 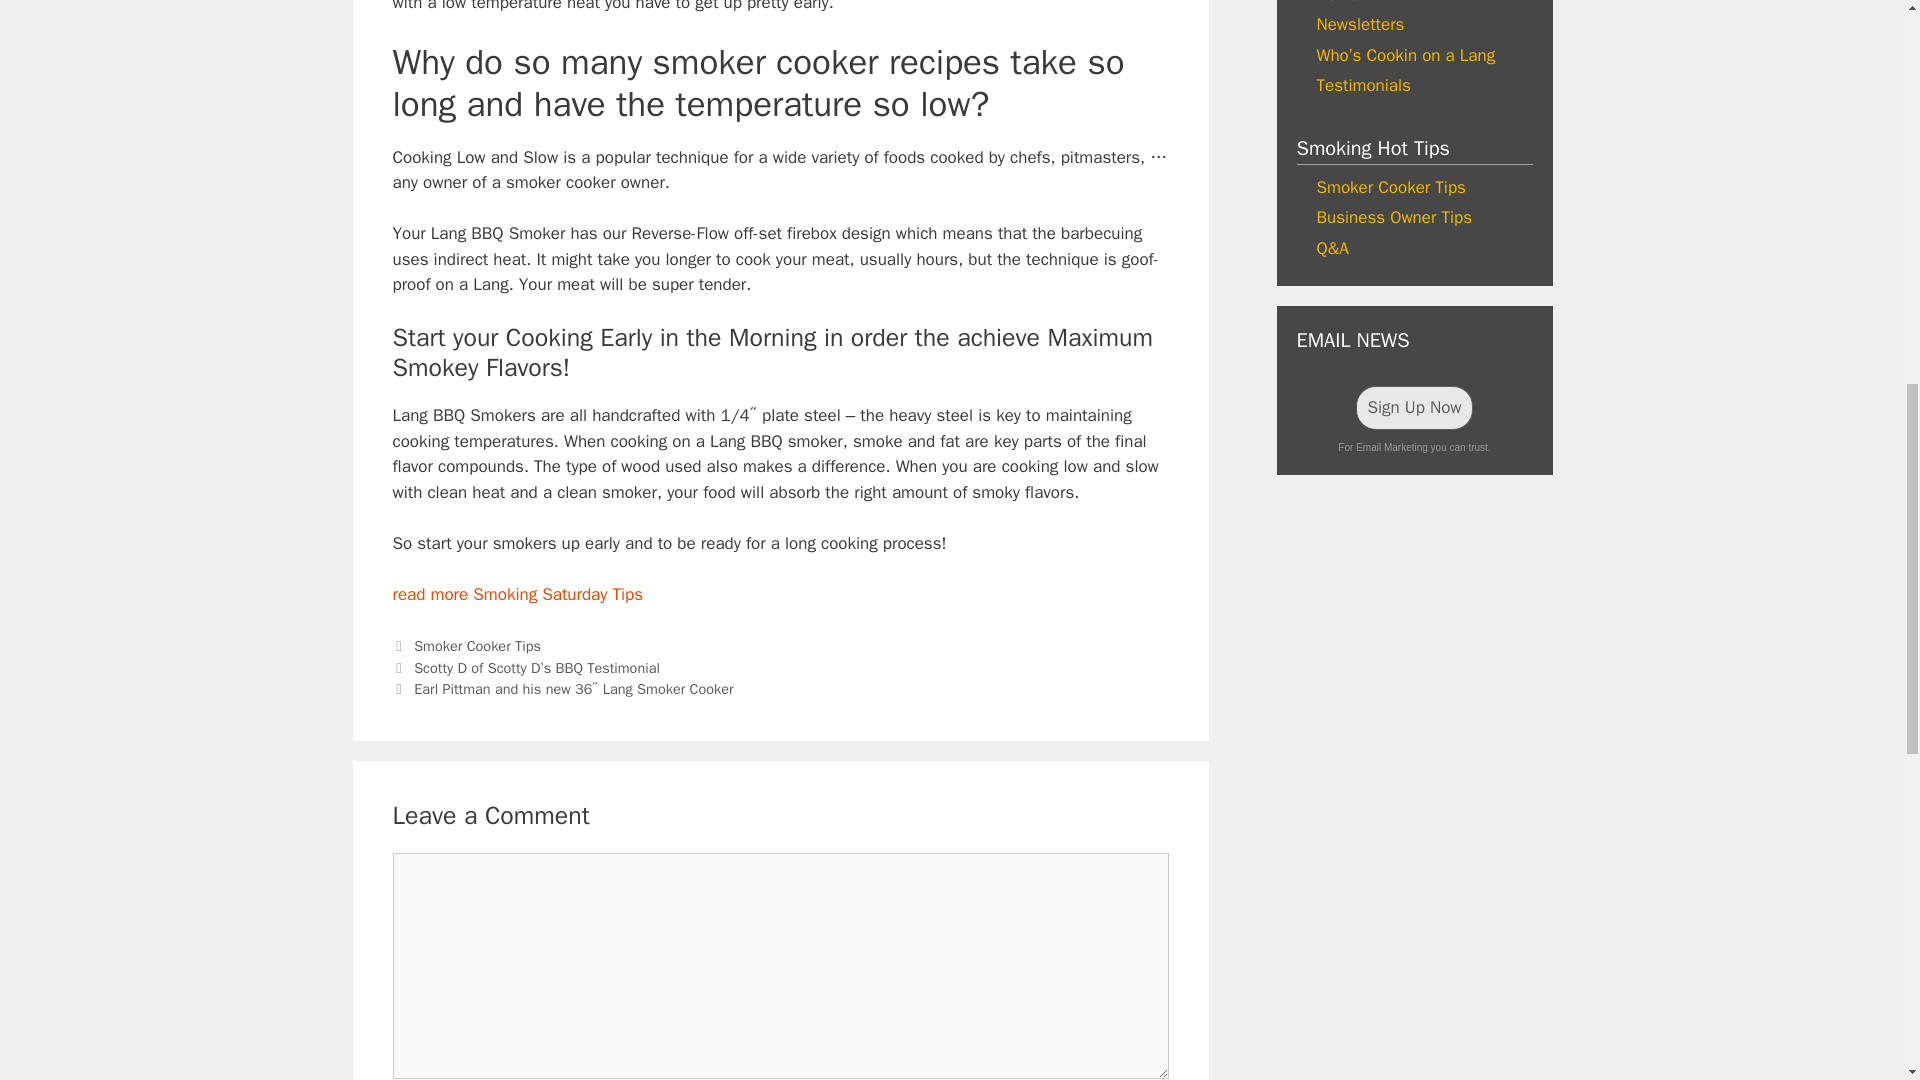 I want to click on Smoker Cooker Tips, so click(x=478, y=646).